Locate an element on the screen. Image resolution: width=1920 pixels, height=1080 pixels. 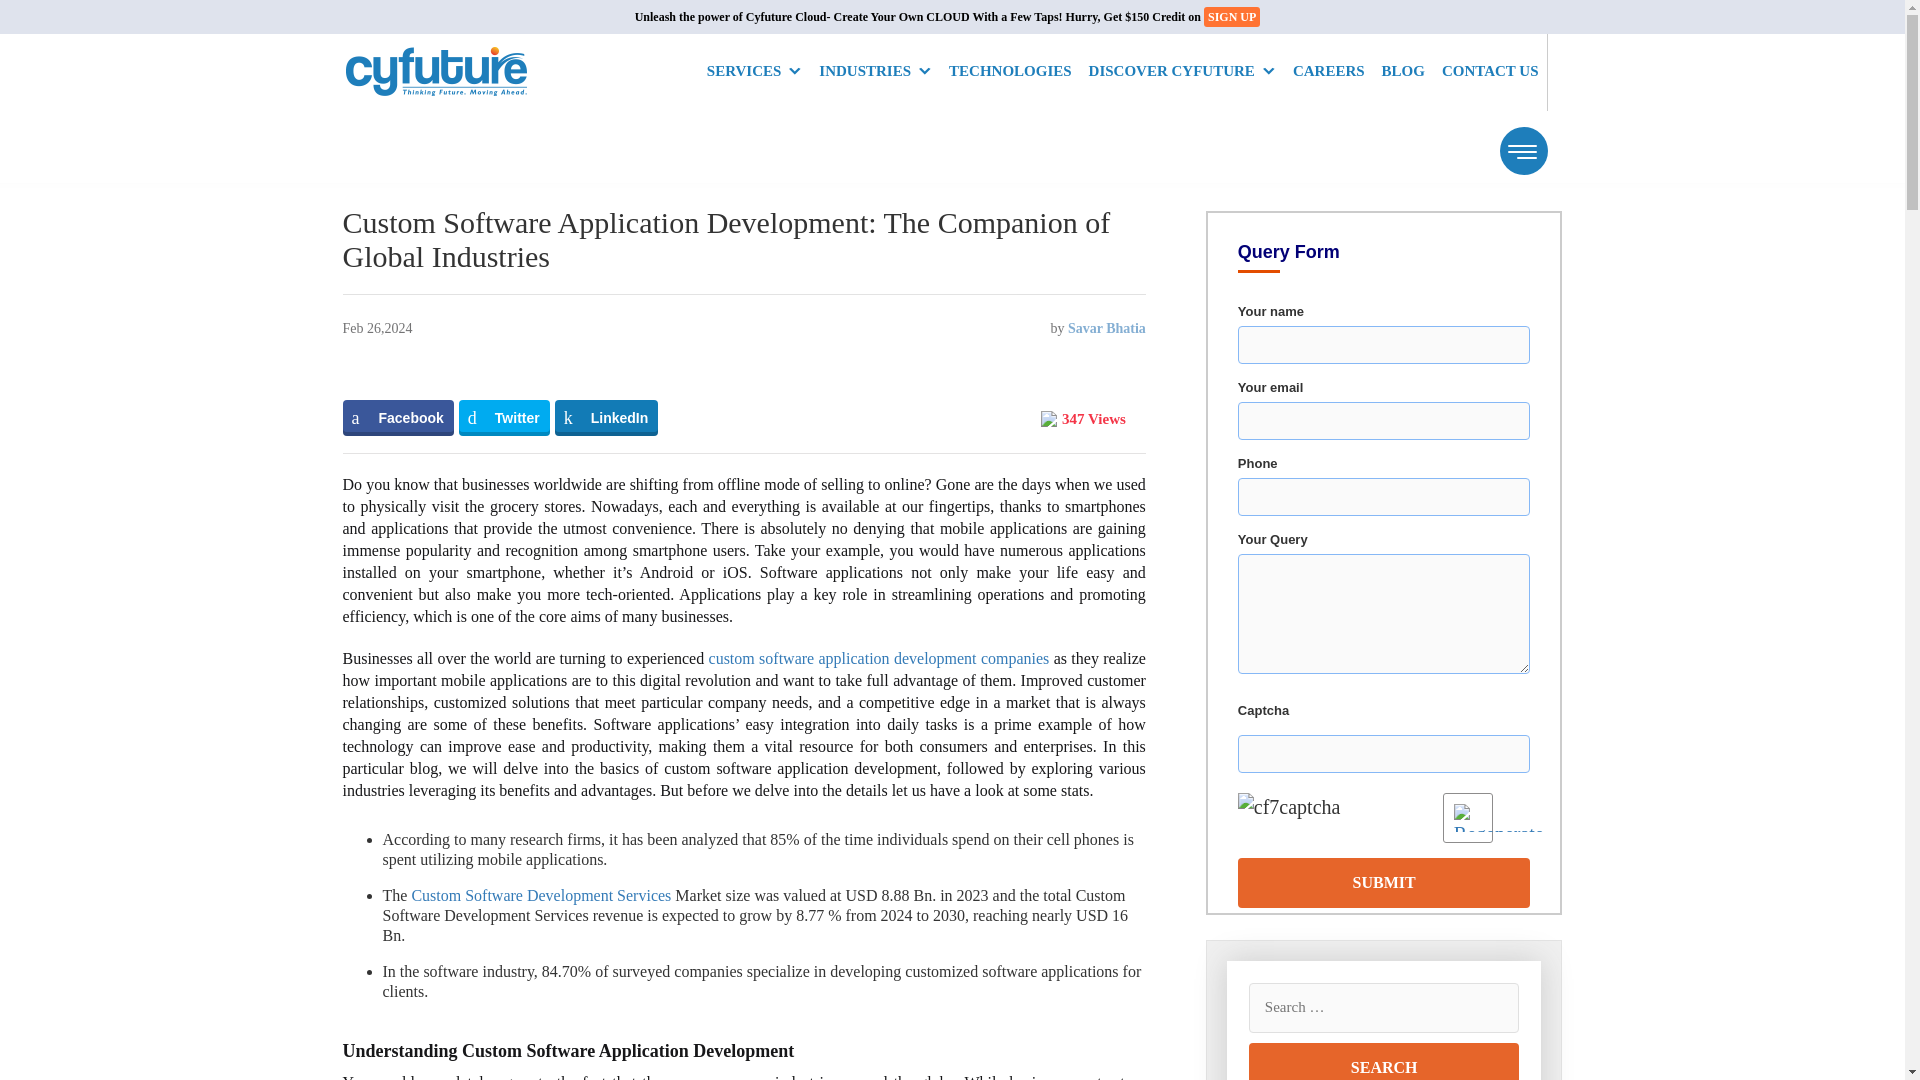
SERVICES is located at coordinates (754, 72).